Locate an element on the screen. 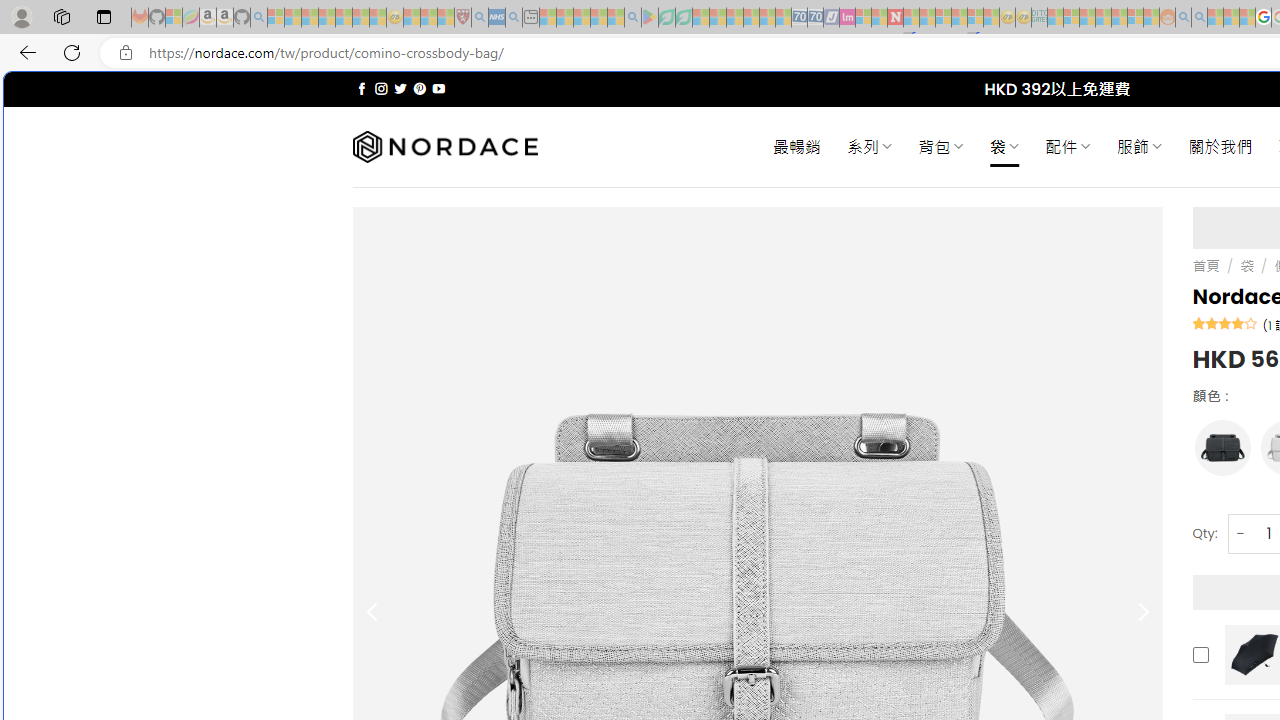 Image resolution: width=1280 pixels, height=720 pixels. Expert Portfolios - Sleeping is located at coordinates (1103, 18).